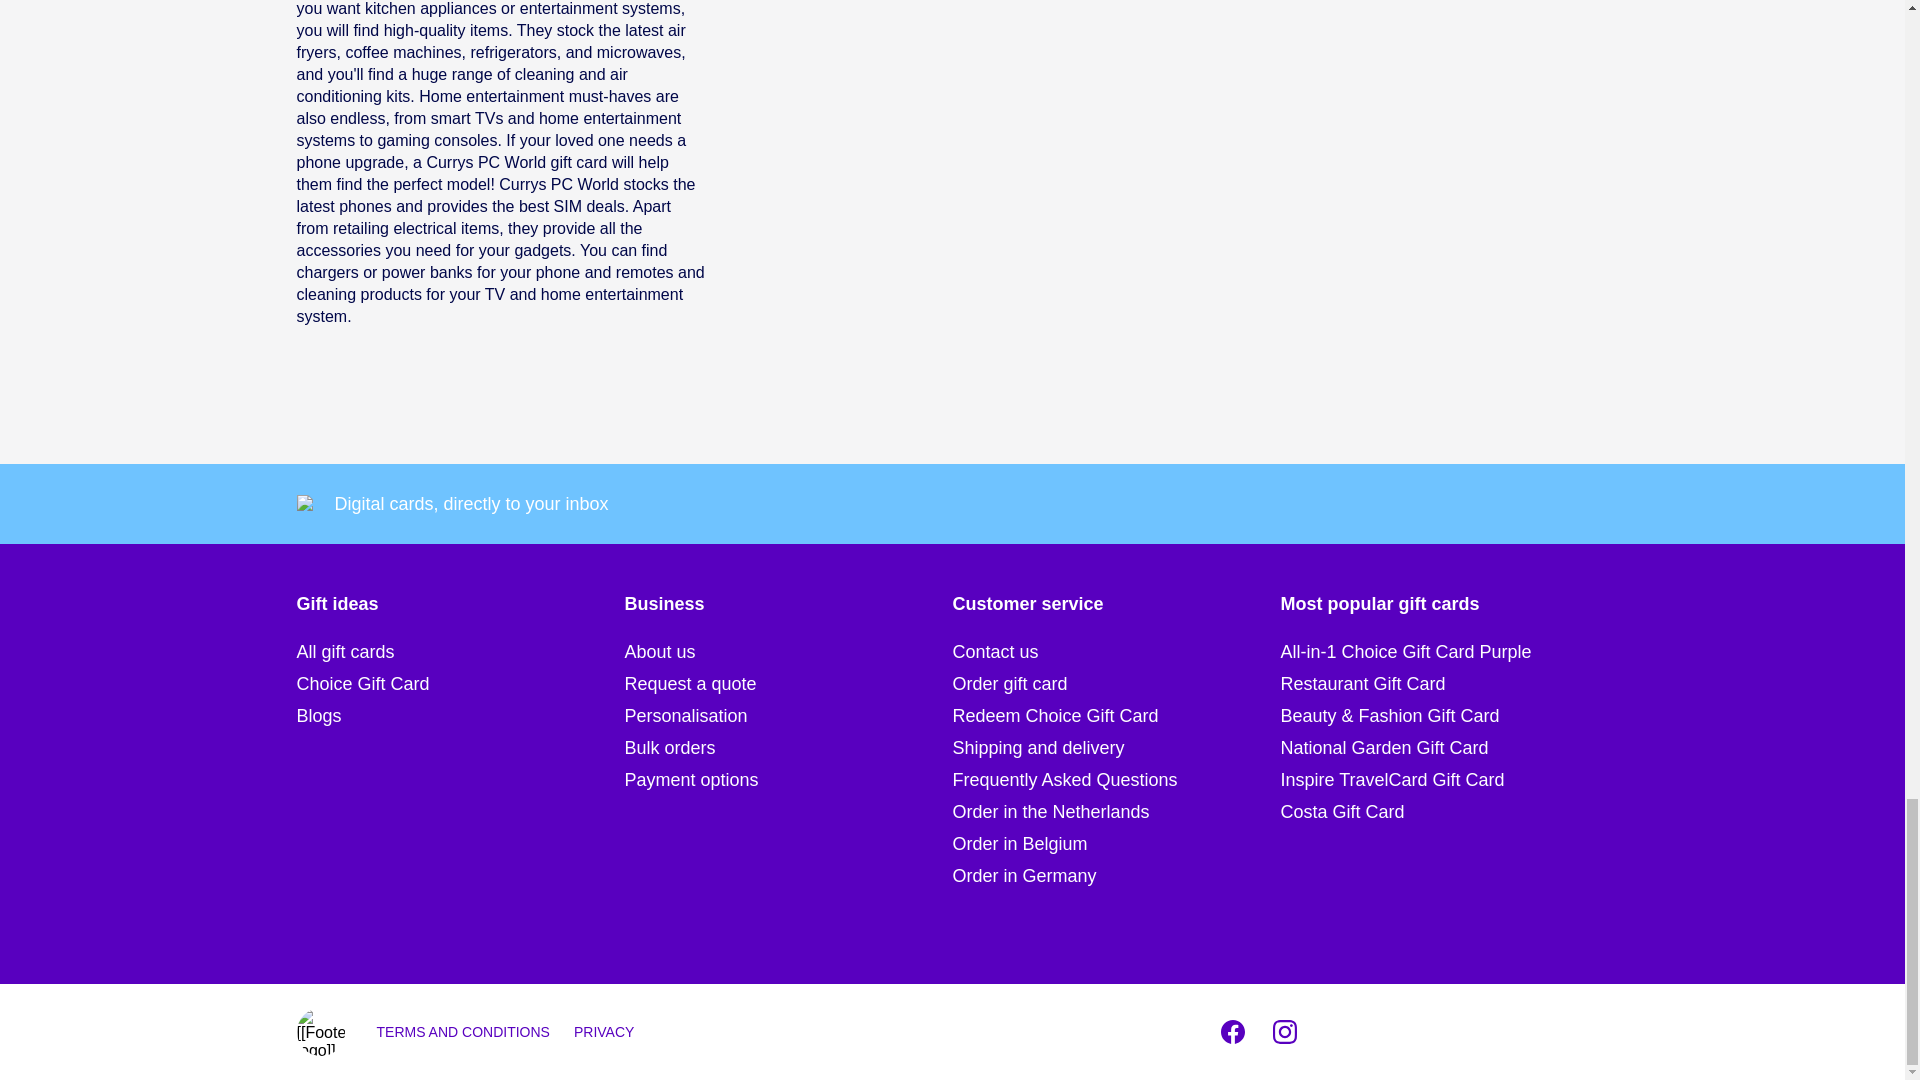 This screenshot has height=1080, width=1920. I want to click on All gift cards, so click(460, 652).